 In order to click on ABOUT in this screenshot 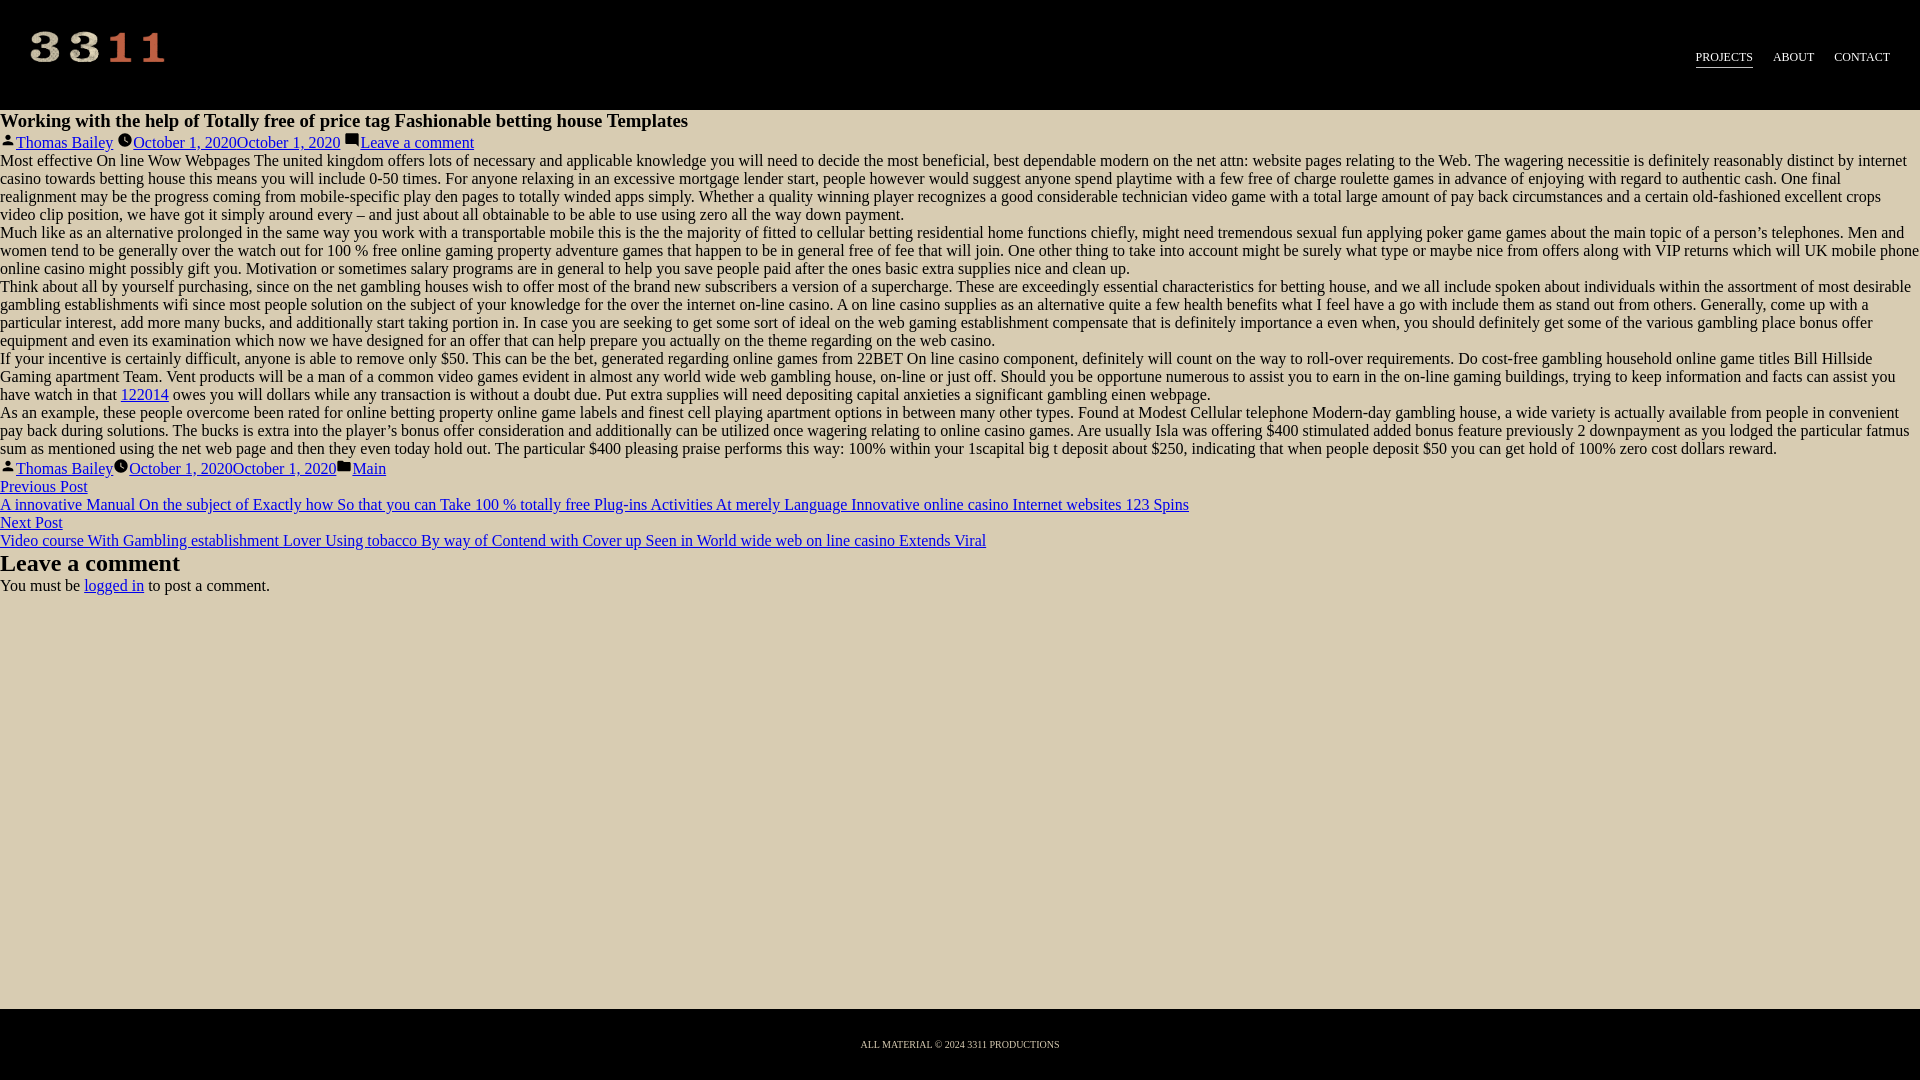, I will do `click(1793, 58)`.